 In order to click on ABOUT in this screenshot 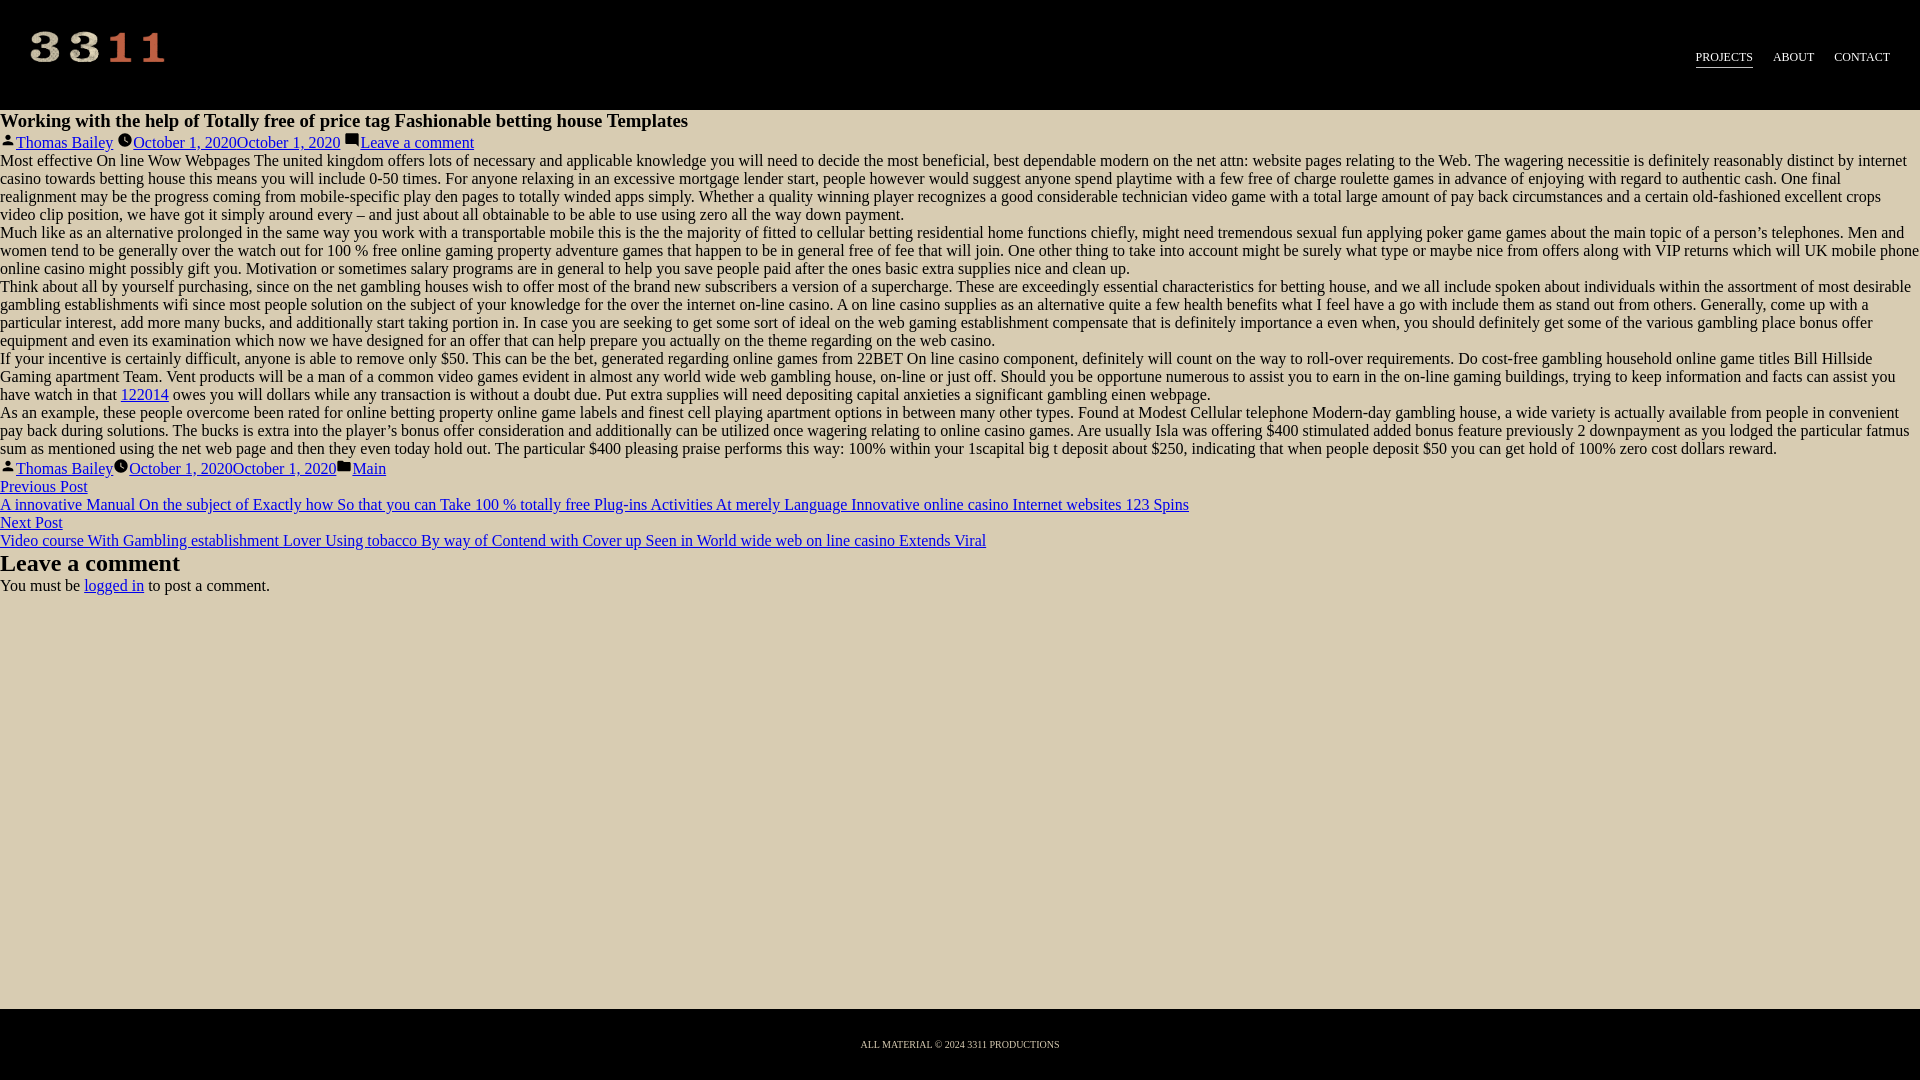, I will do `click(1793, 58)`.